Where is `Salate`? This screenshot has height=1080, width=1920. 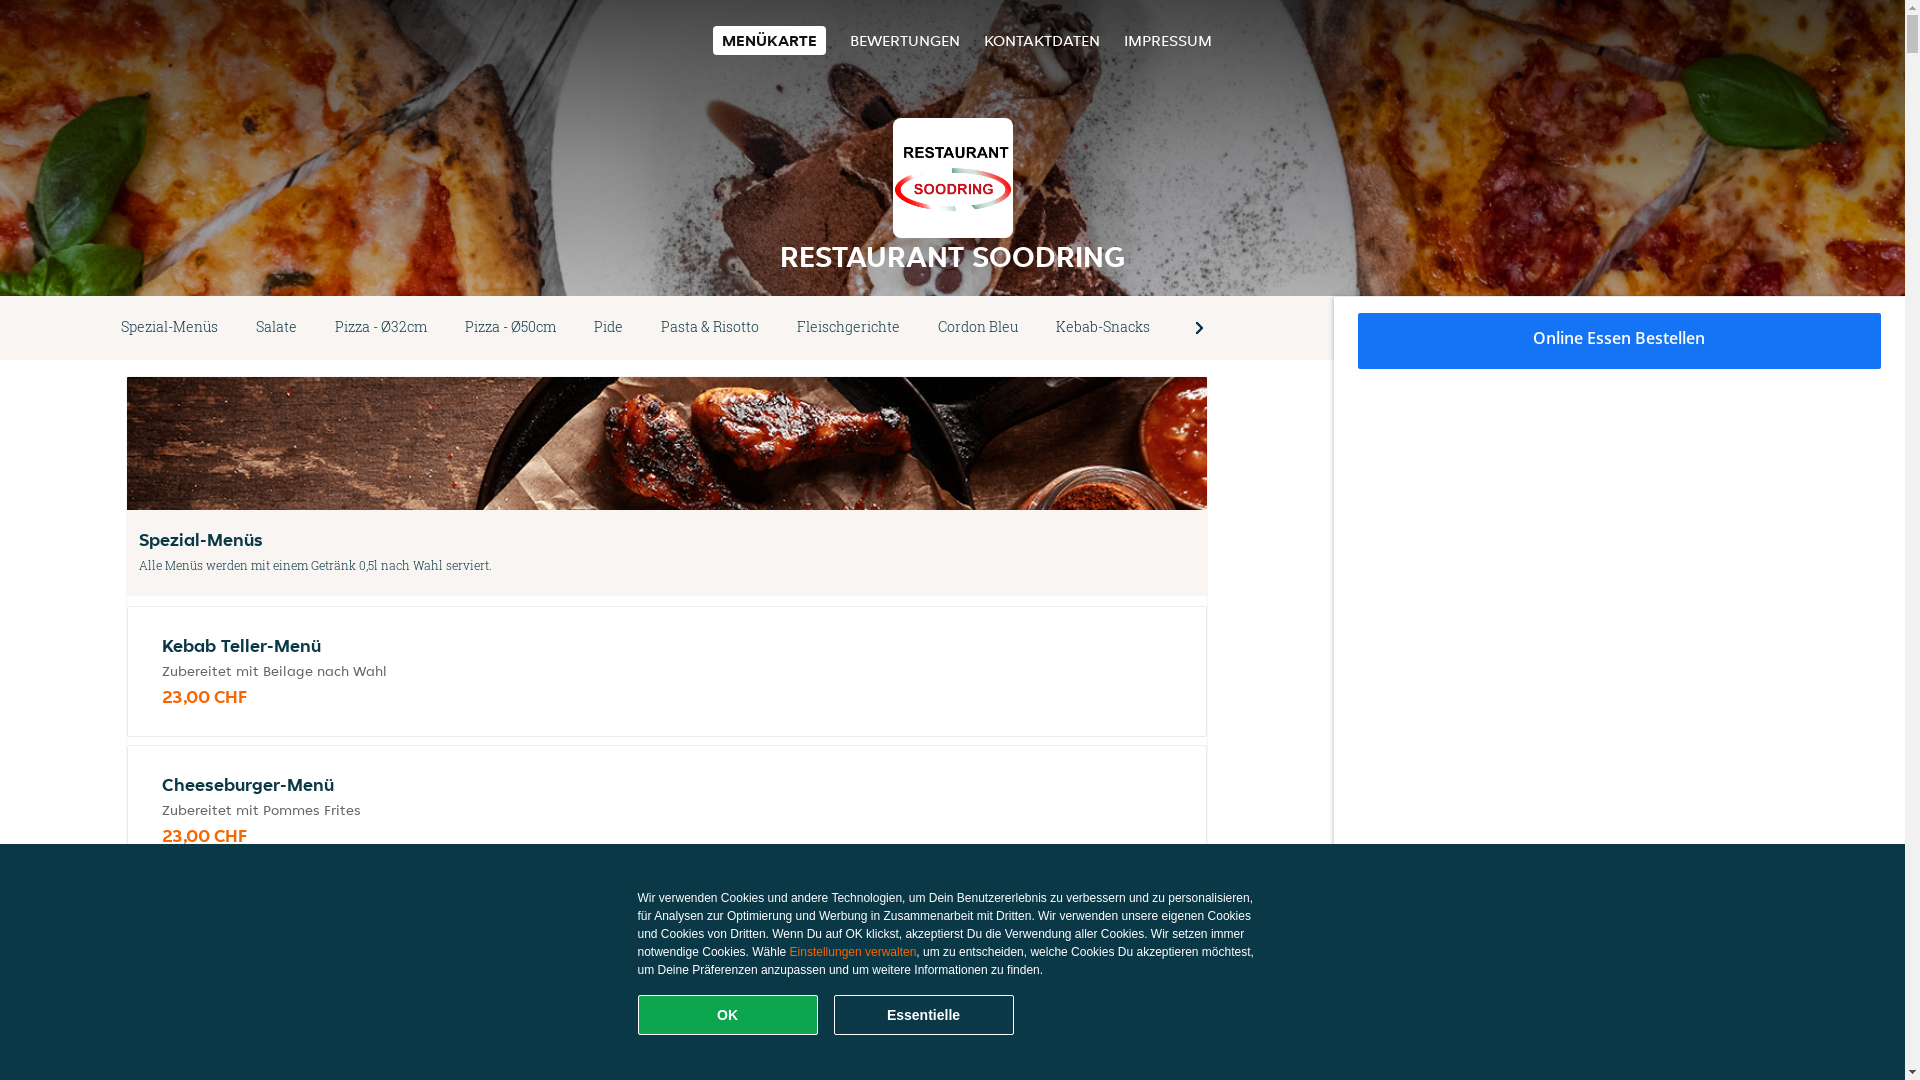
Salate is located at coordinates (276, 328).